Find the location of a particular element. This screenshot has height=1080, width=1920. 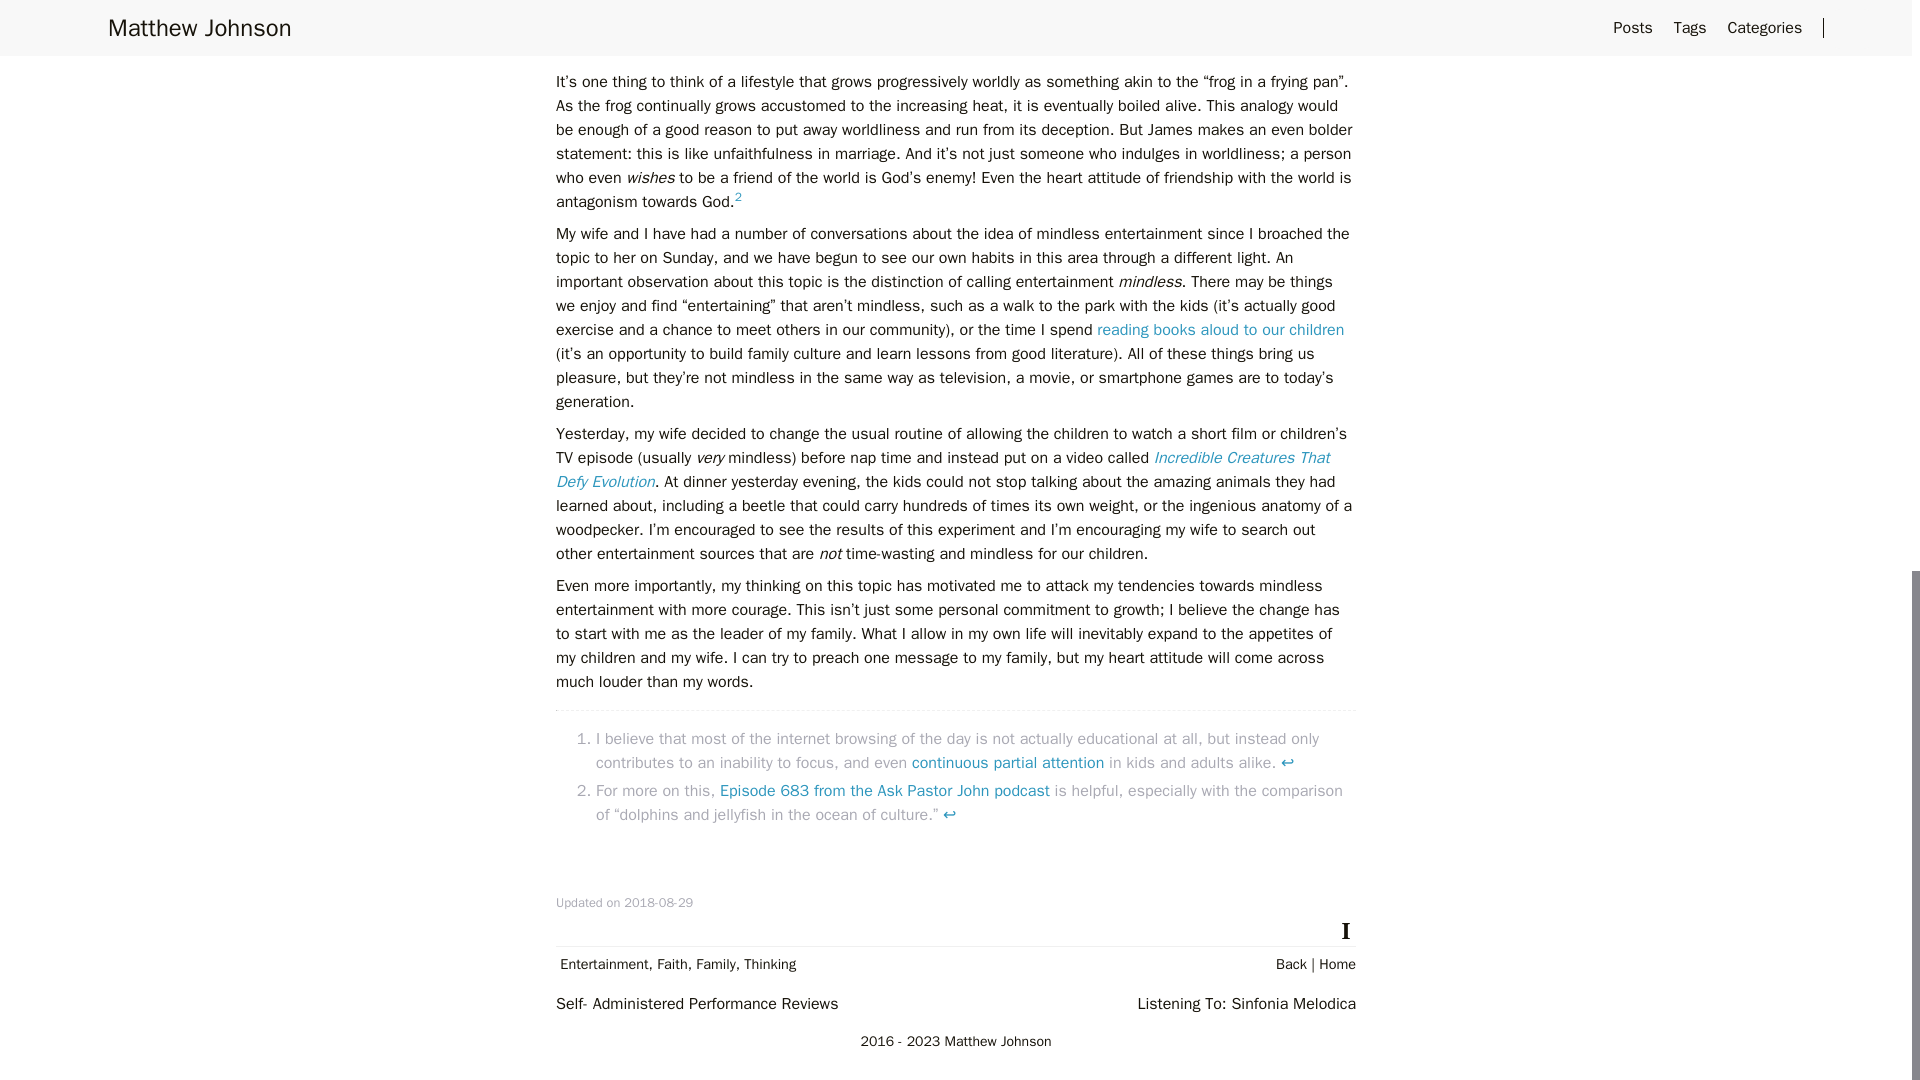

Faith is located at coordinates (672, 964).